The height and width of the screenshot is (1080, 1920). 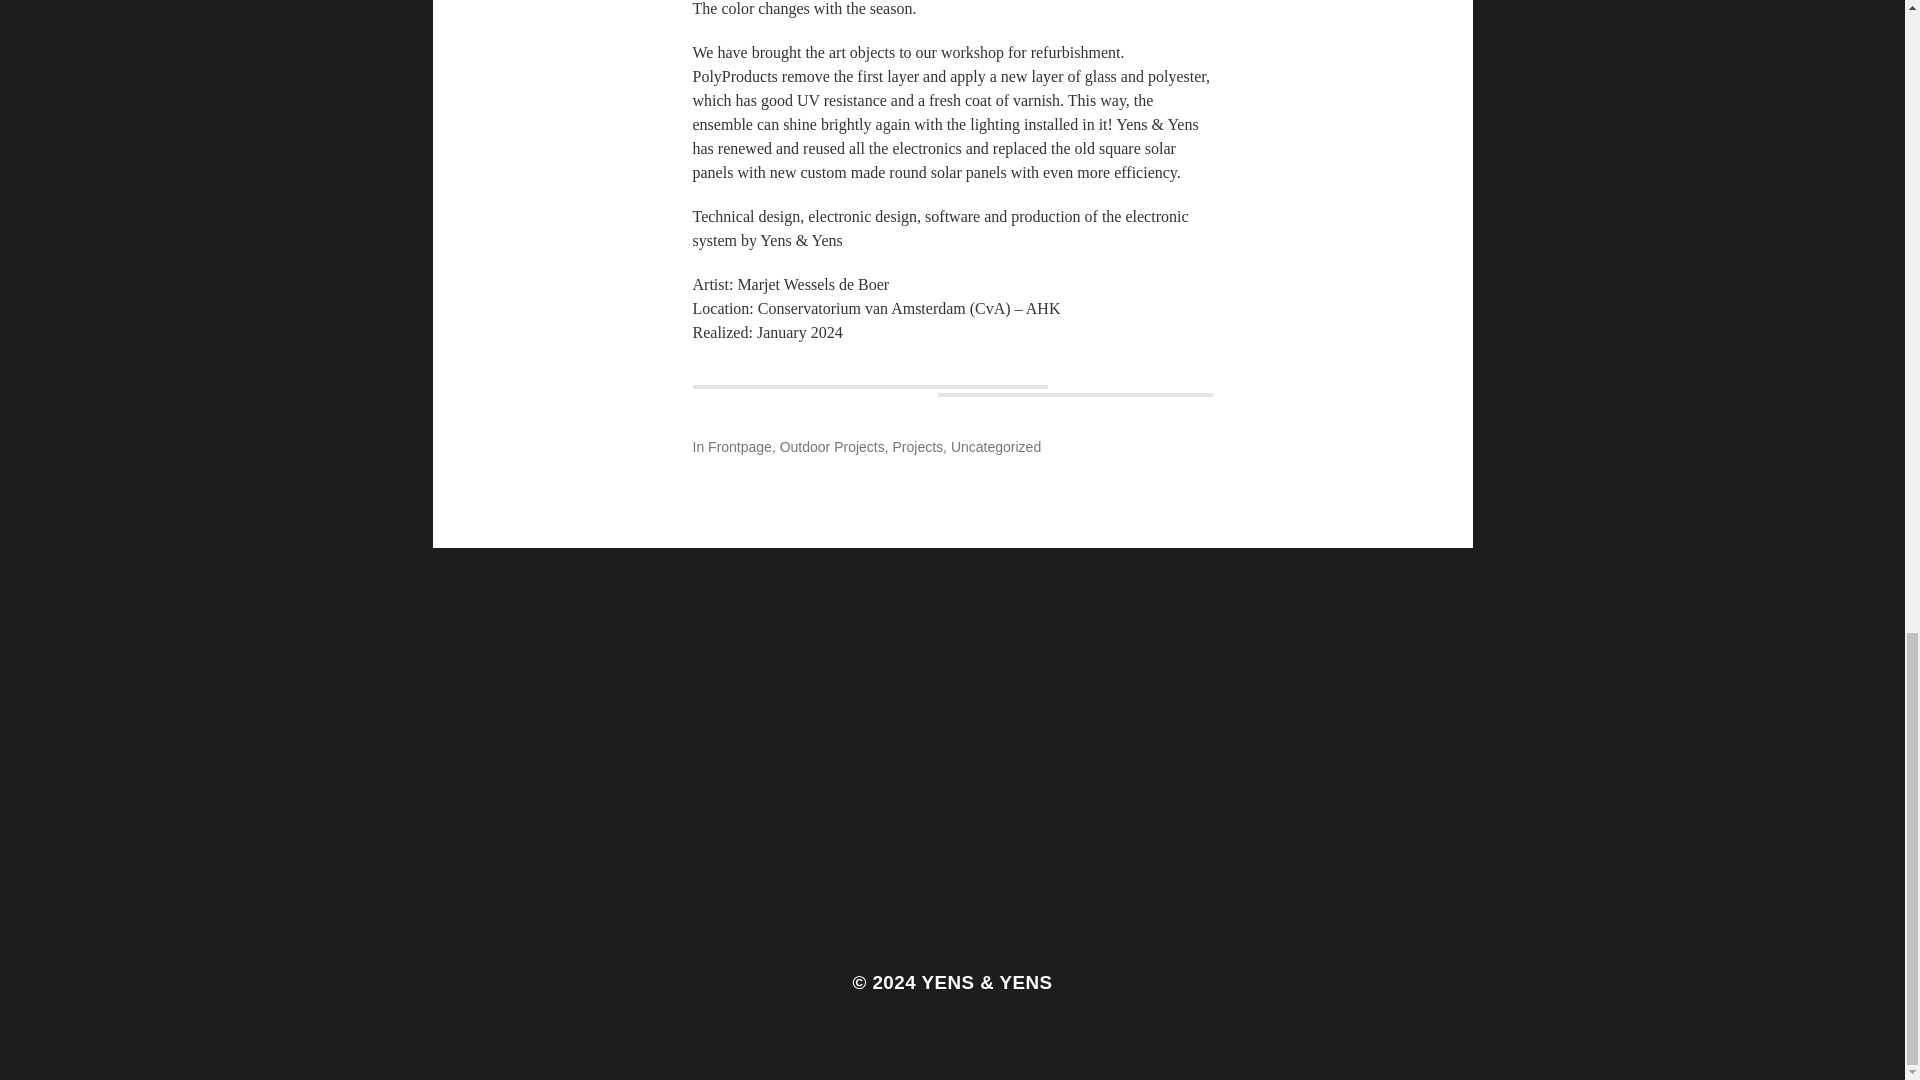 What do you see at coordinates (995, 446) in the screenshot?
I see `Uncategorized` at bounding box center [995, 446].